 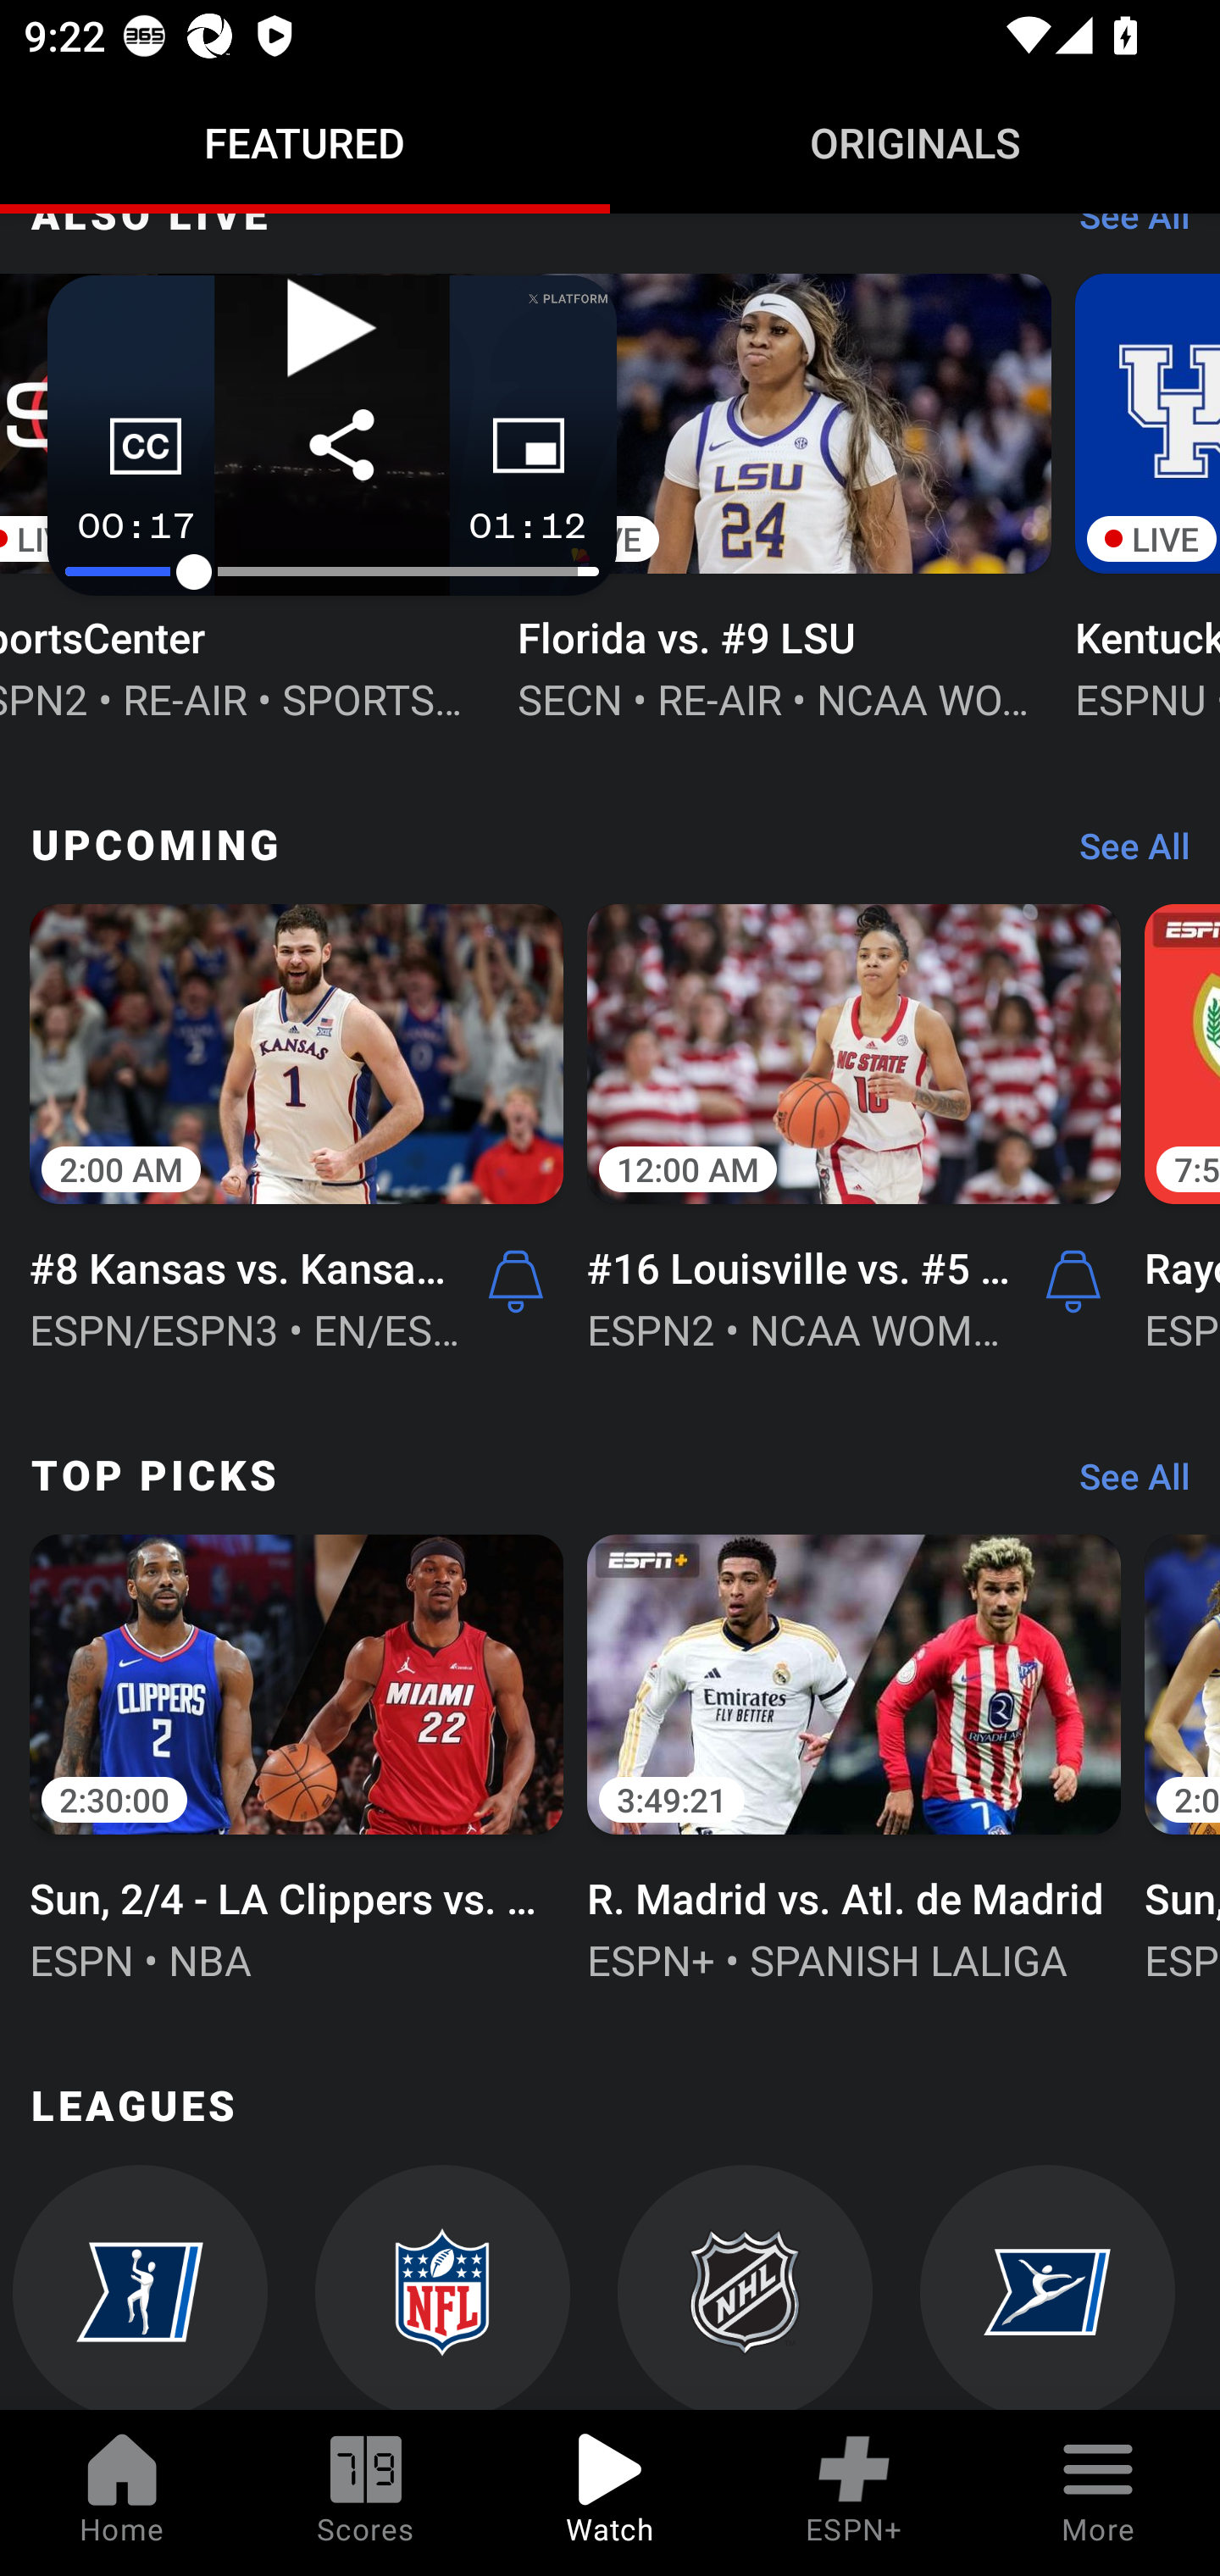 I want to click on ESPN+, so click(x=854, y=2493).